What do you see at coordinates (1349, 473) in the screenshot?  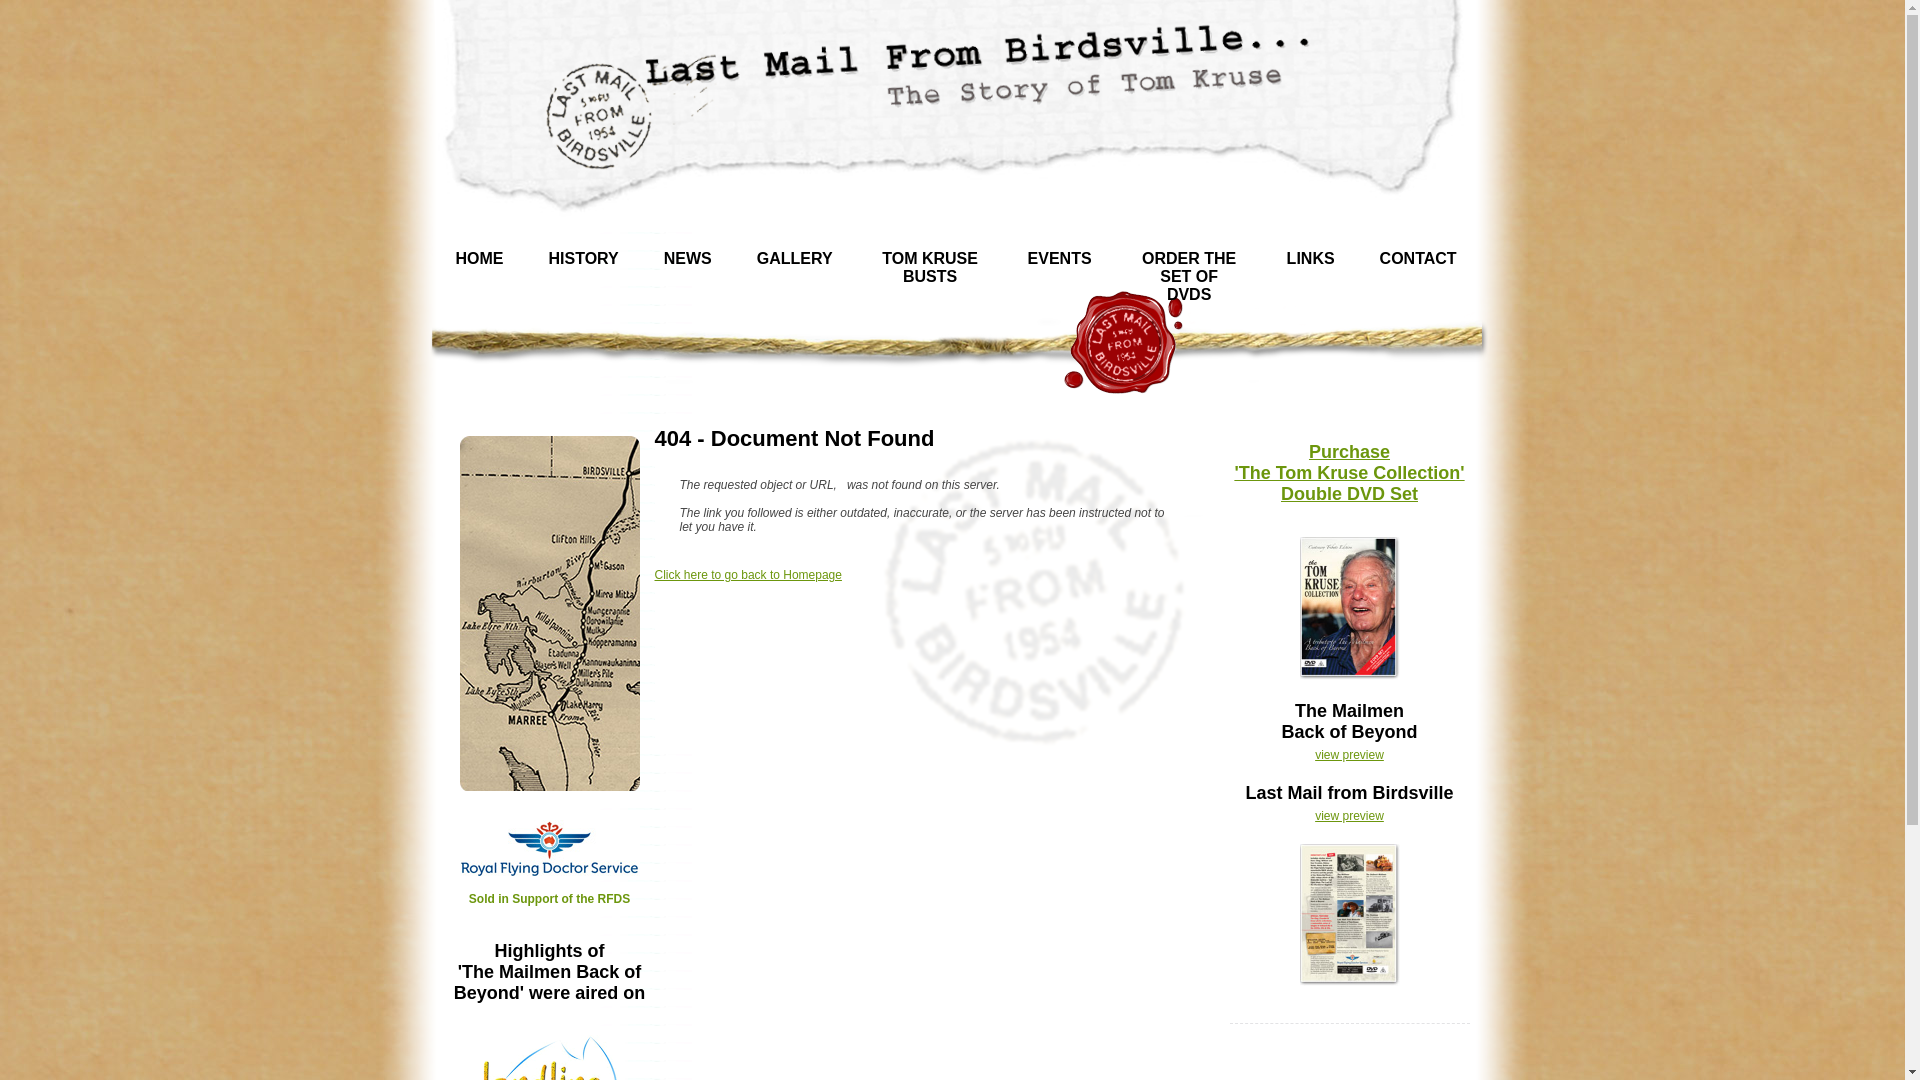 I see `Purchase
'The Tom Kruse Collection'
Double DVD Set` at bounding box center [1349, 473].